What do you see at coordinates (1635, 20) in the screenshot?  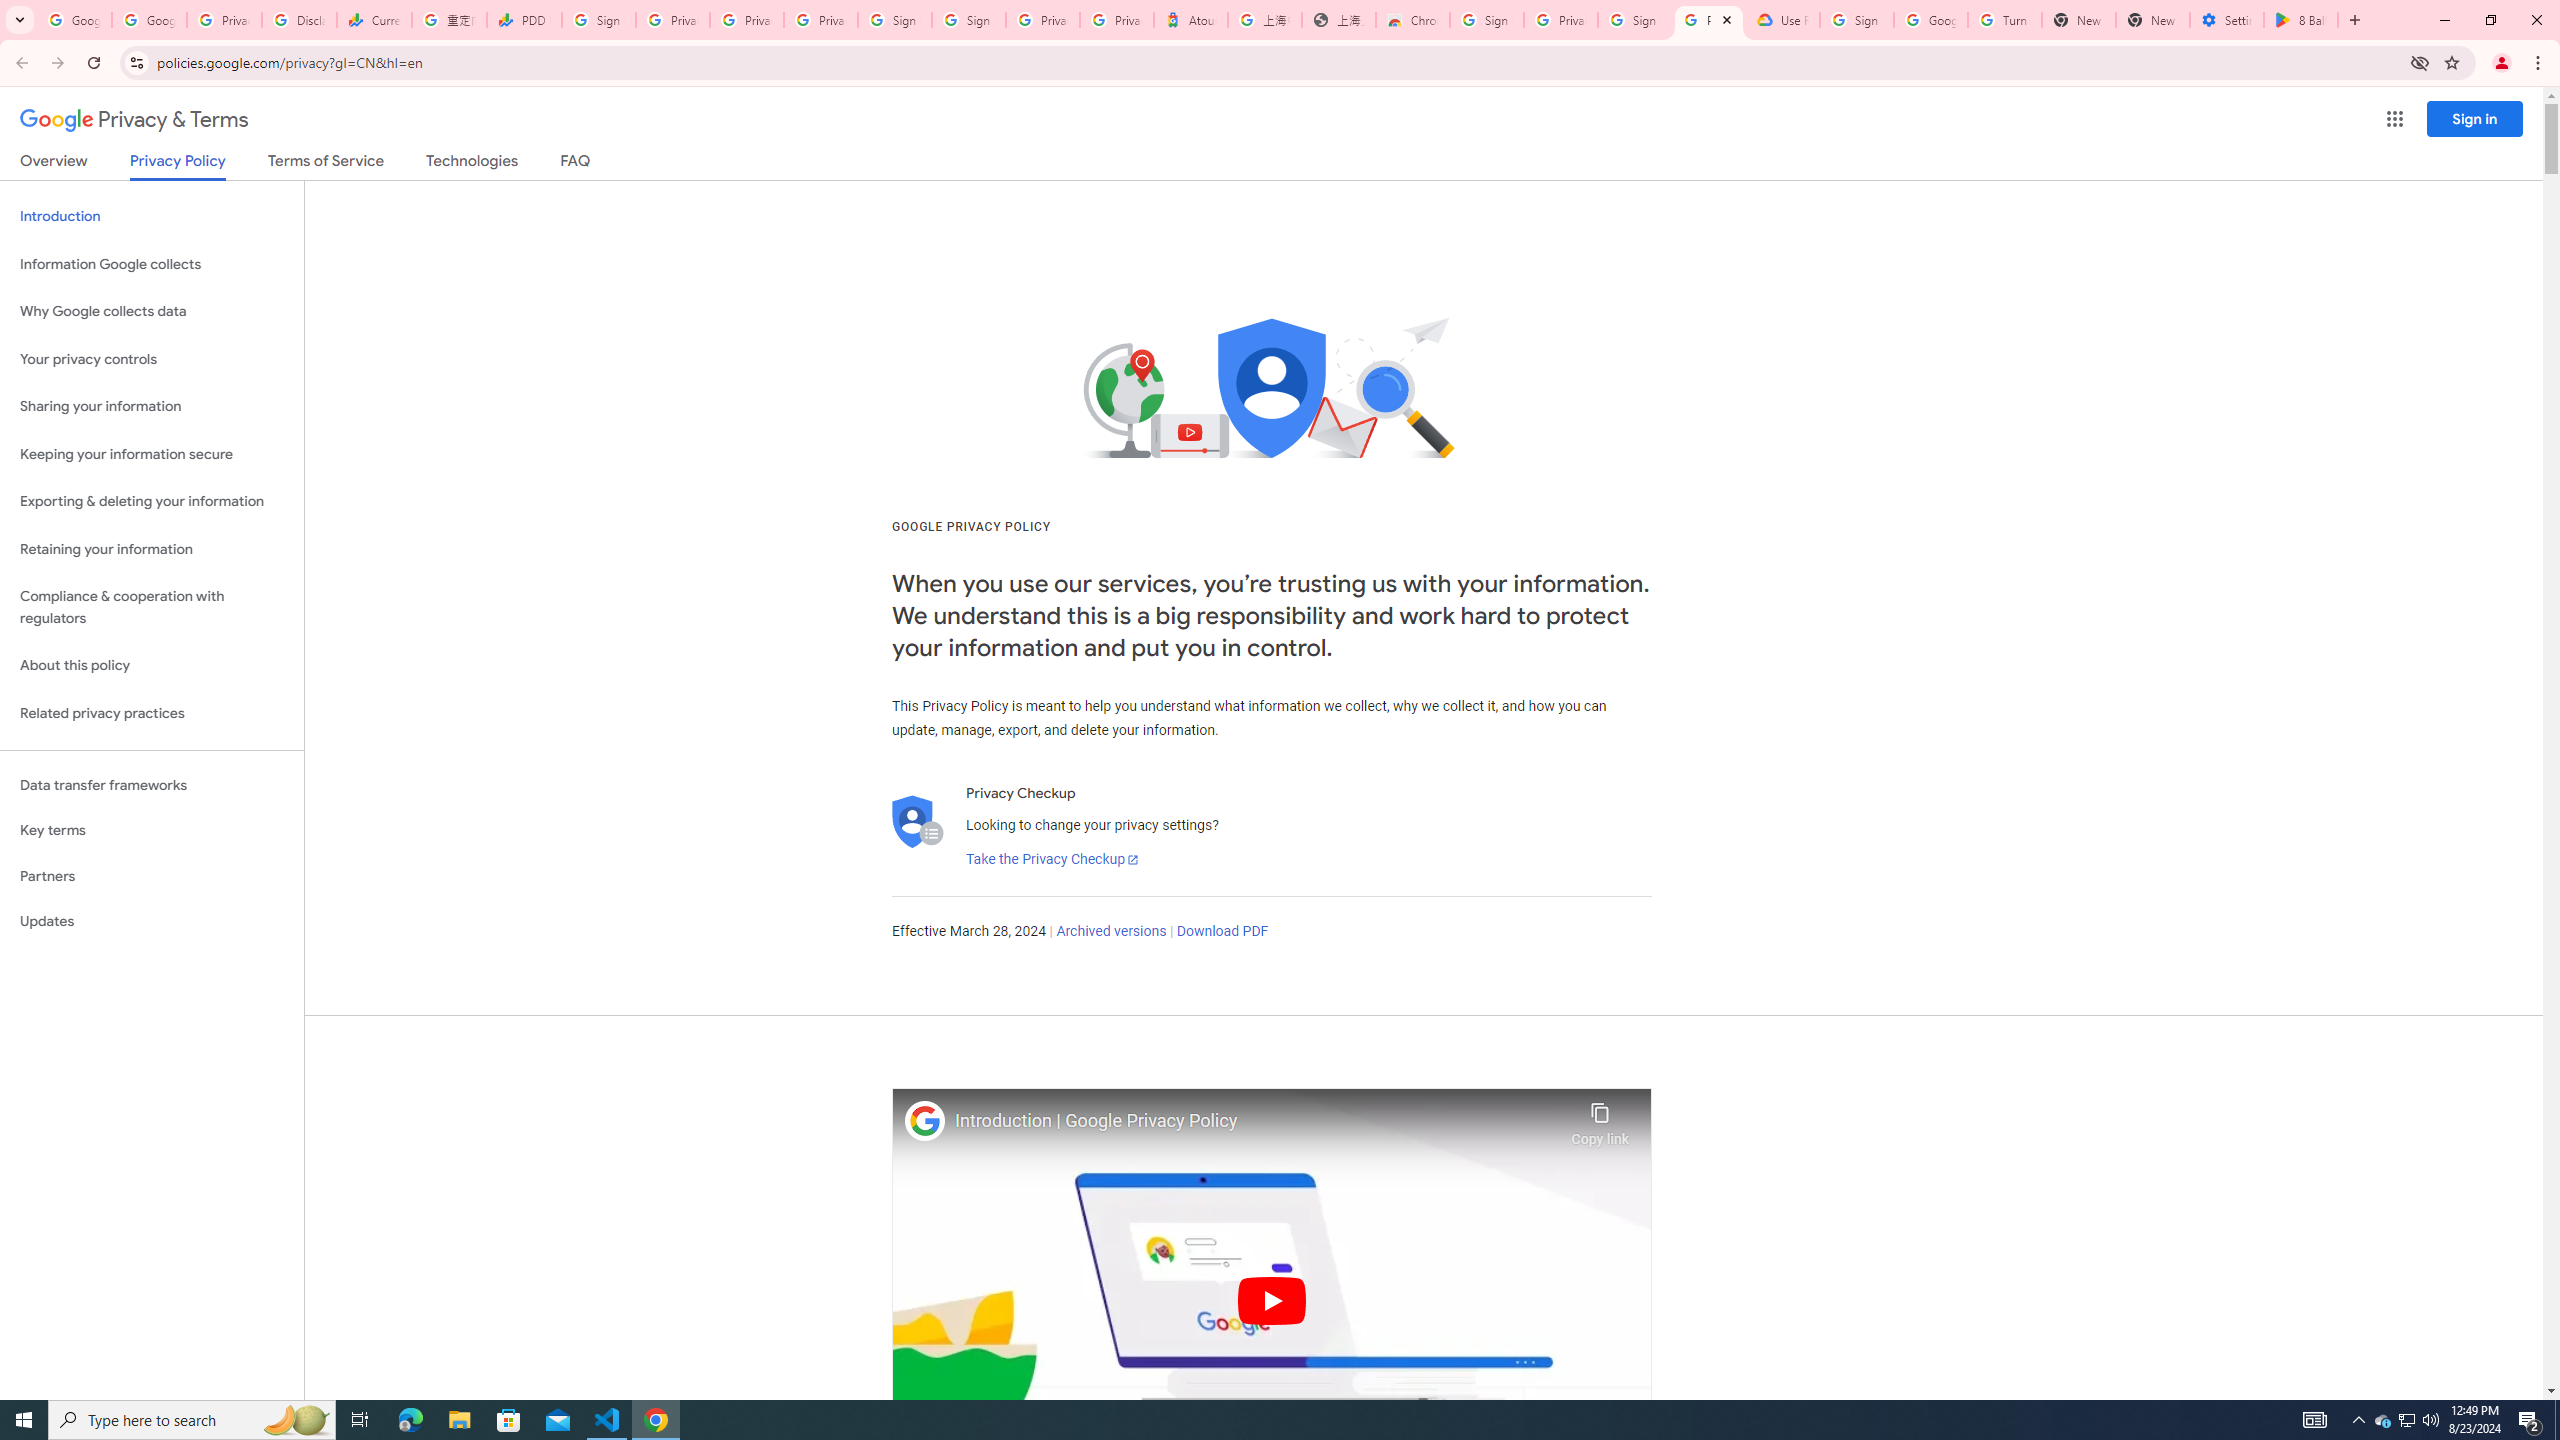 I see `Sign in - Google Accounts` at bounding box center [1635, 20].